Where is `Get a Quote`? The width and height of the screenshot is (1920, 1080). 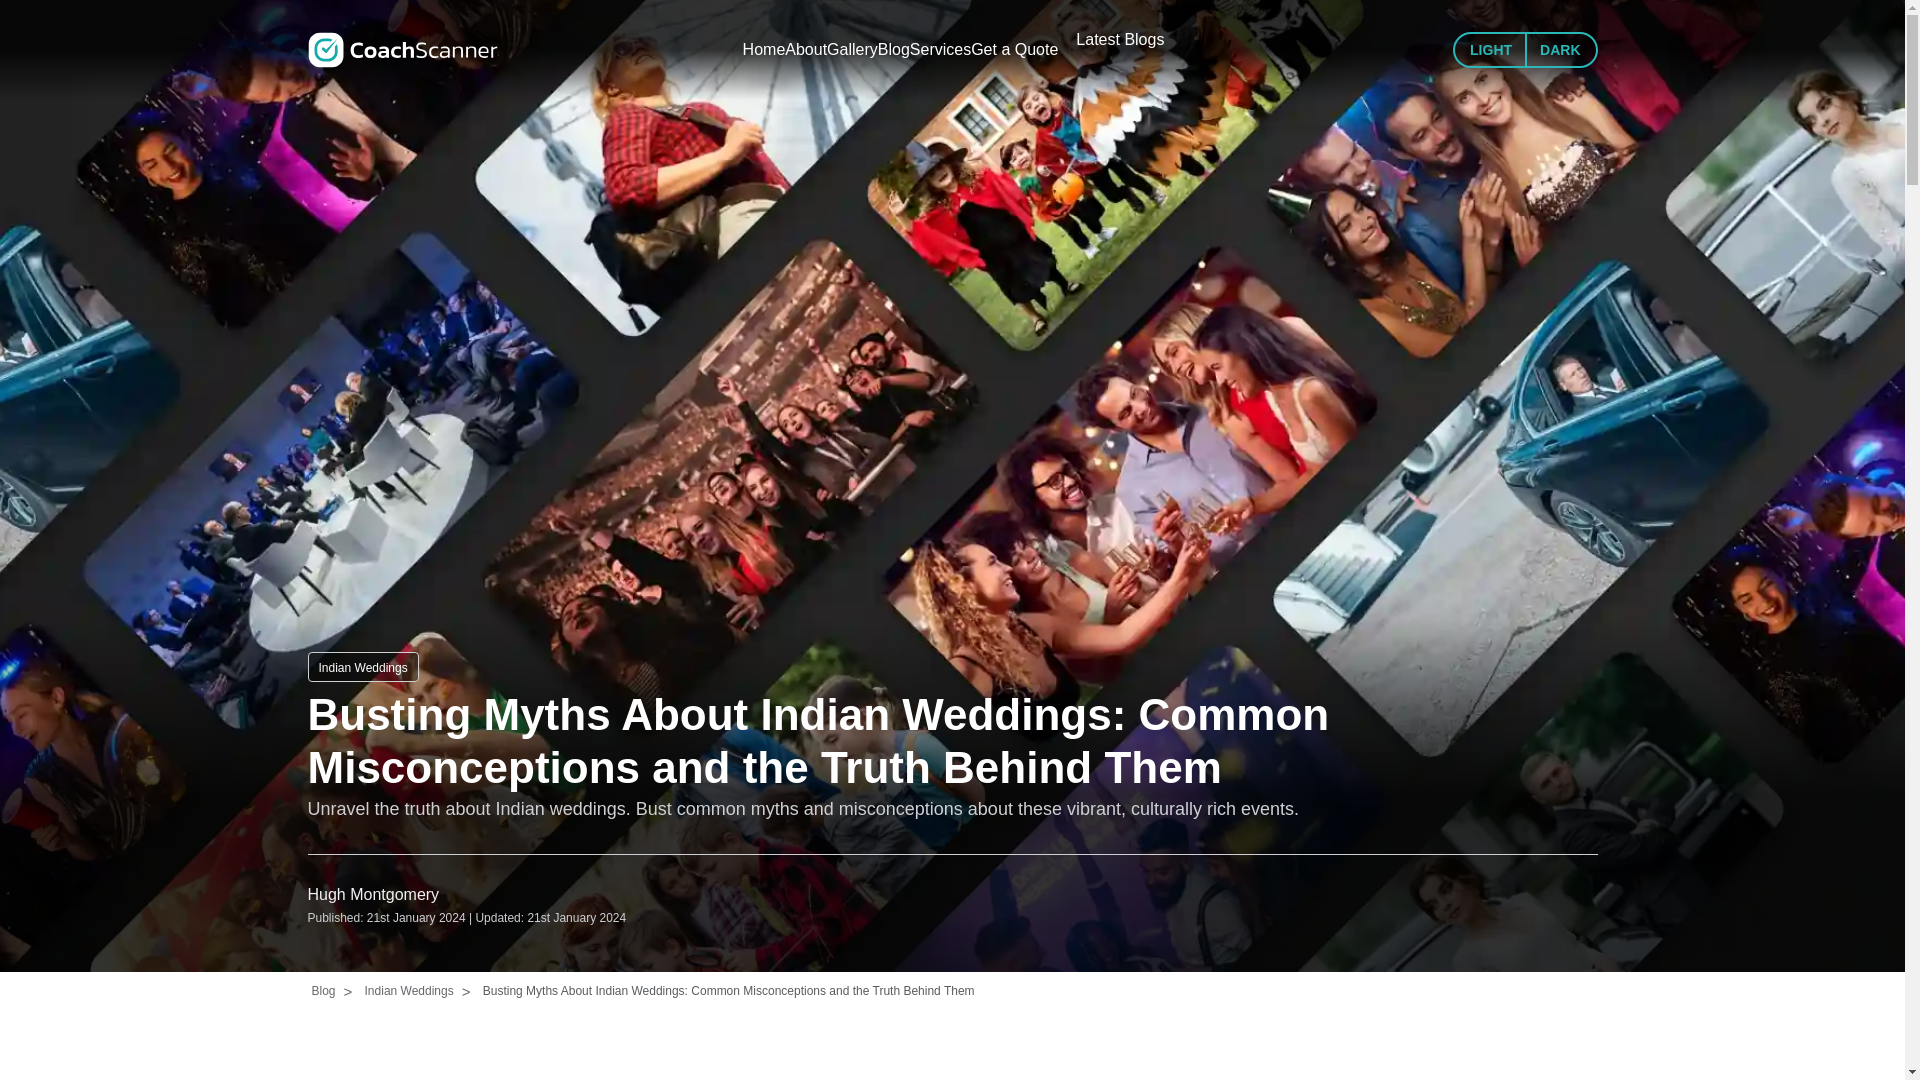 Get a Quote is located at coordinates (1094, 40).